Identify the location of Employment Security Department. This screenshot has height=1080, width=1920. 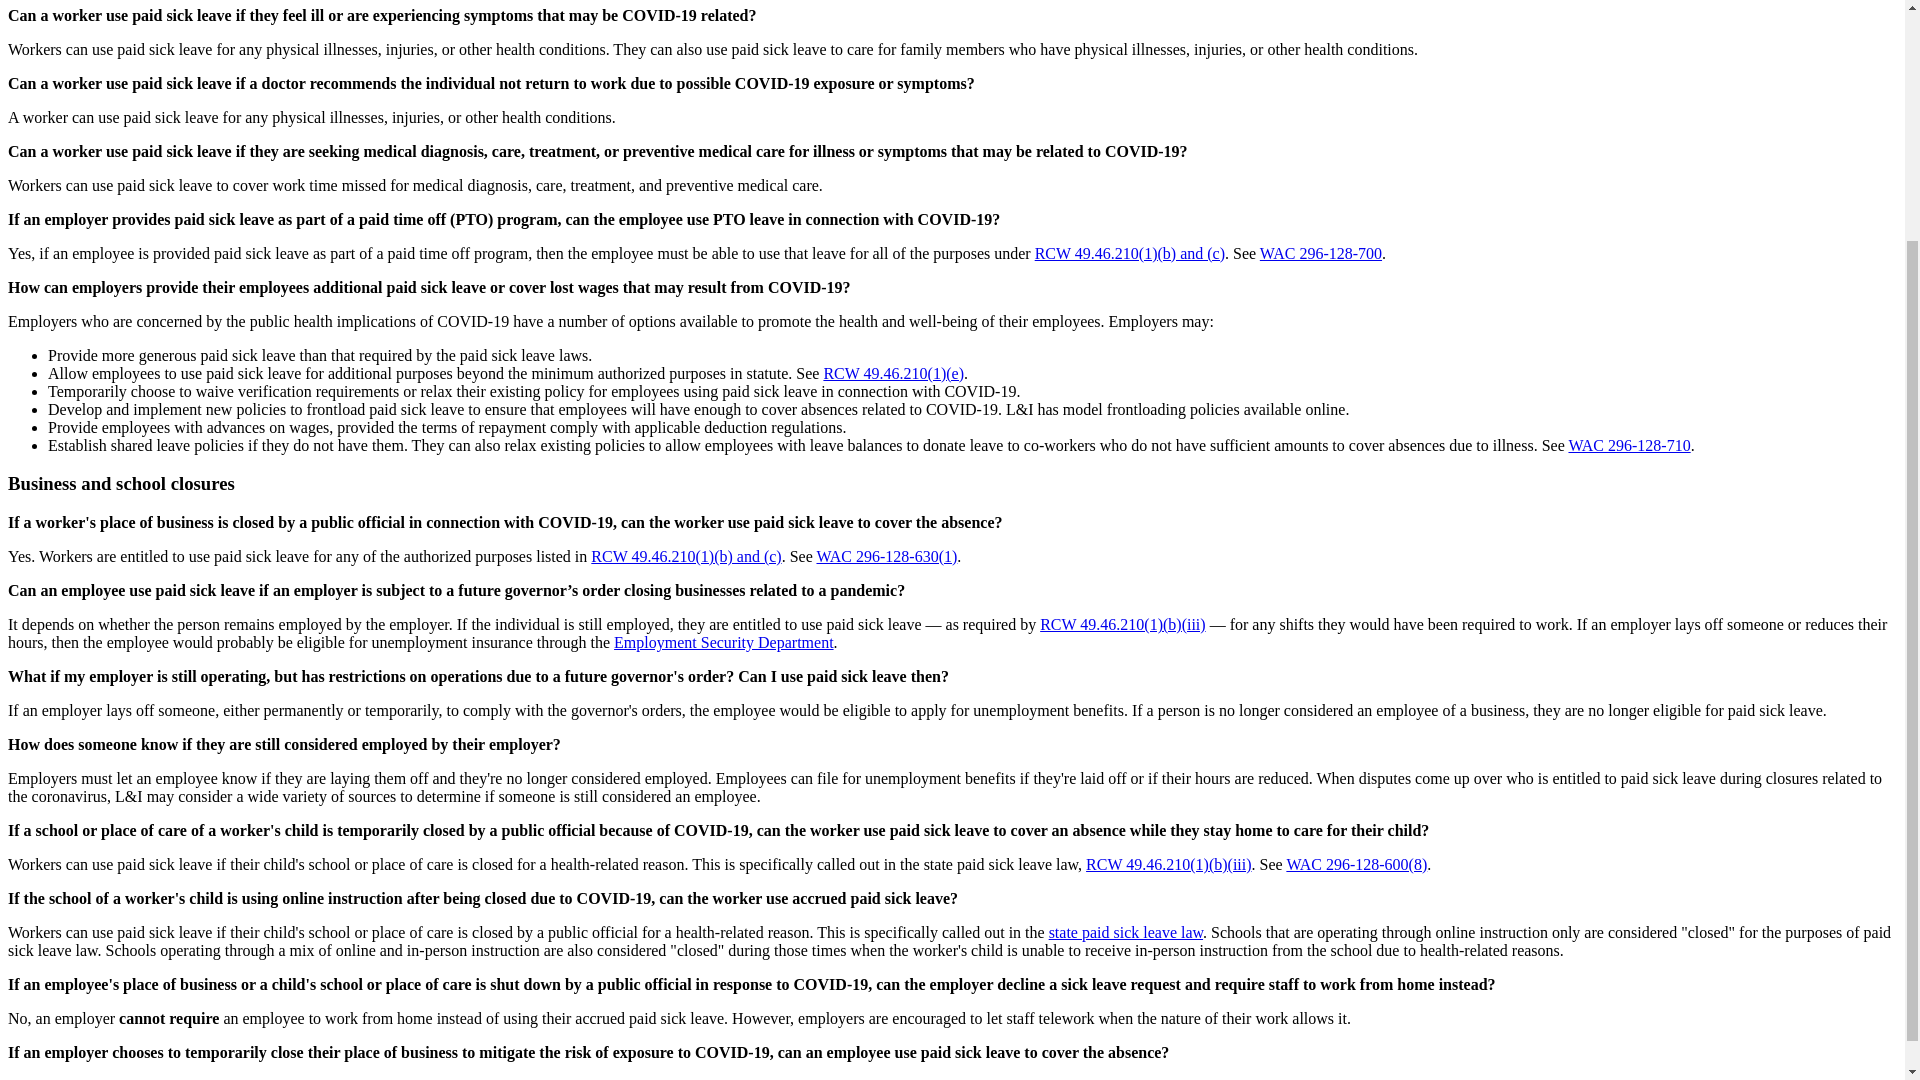
(724, 642).